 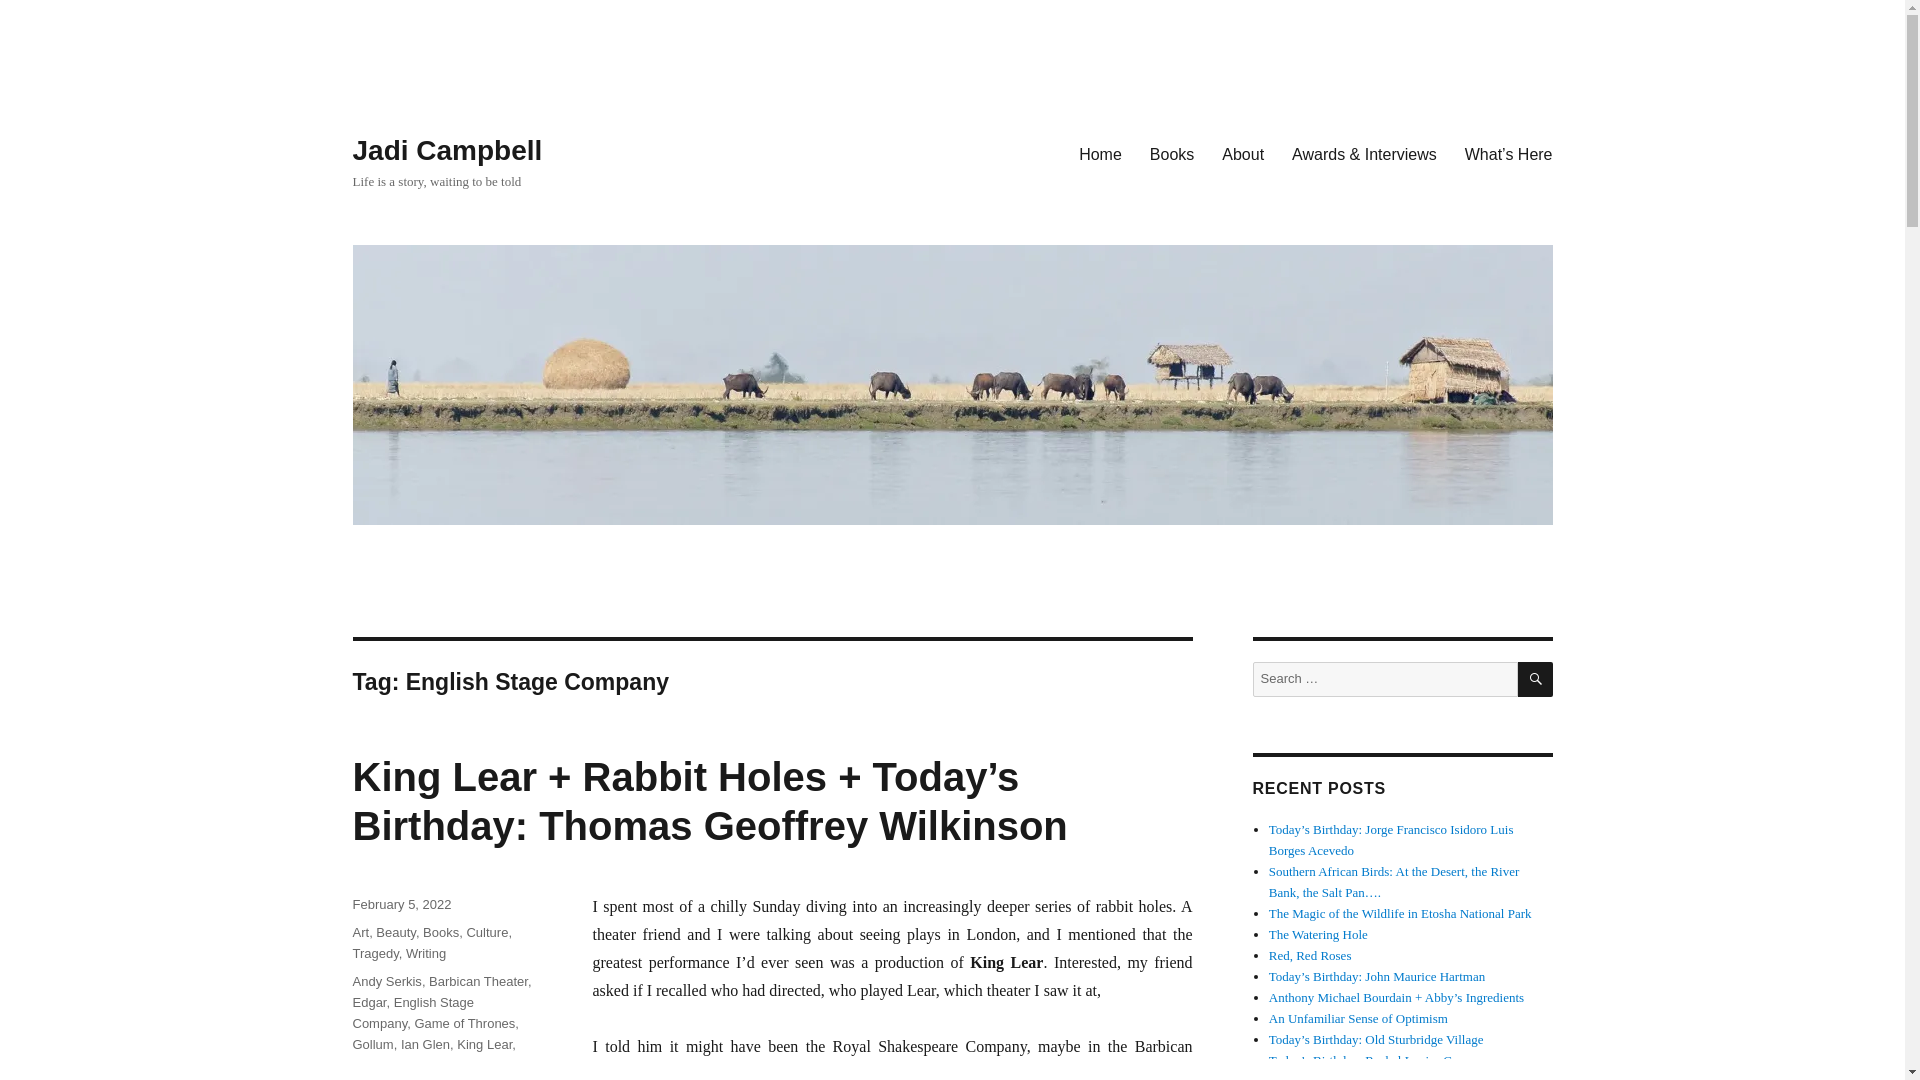 What do you see at coordinates (446, 150) in the screenshot?
I see `Jadi Campbell` at bounding box center [446, 150].